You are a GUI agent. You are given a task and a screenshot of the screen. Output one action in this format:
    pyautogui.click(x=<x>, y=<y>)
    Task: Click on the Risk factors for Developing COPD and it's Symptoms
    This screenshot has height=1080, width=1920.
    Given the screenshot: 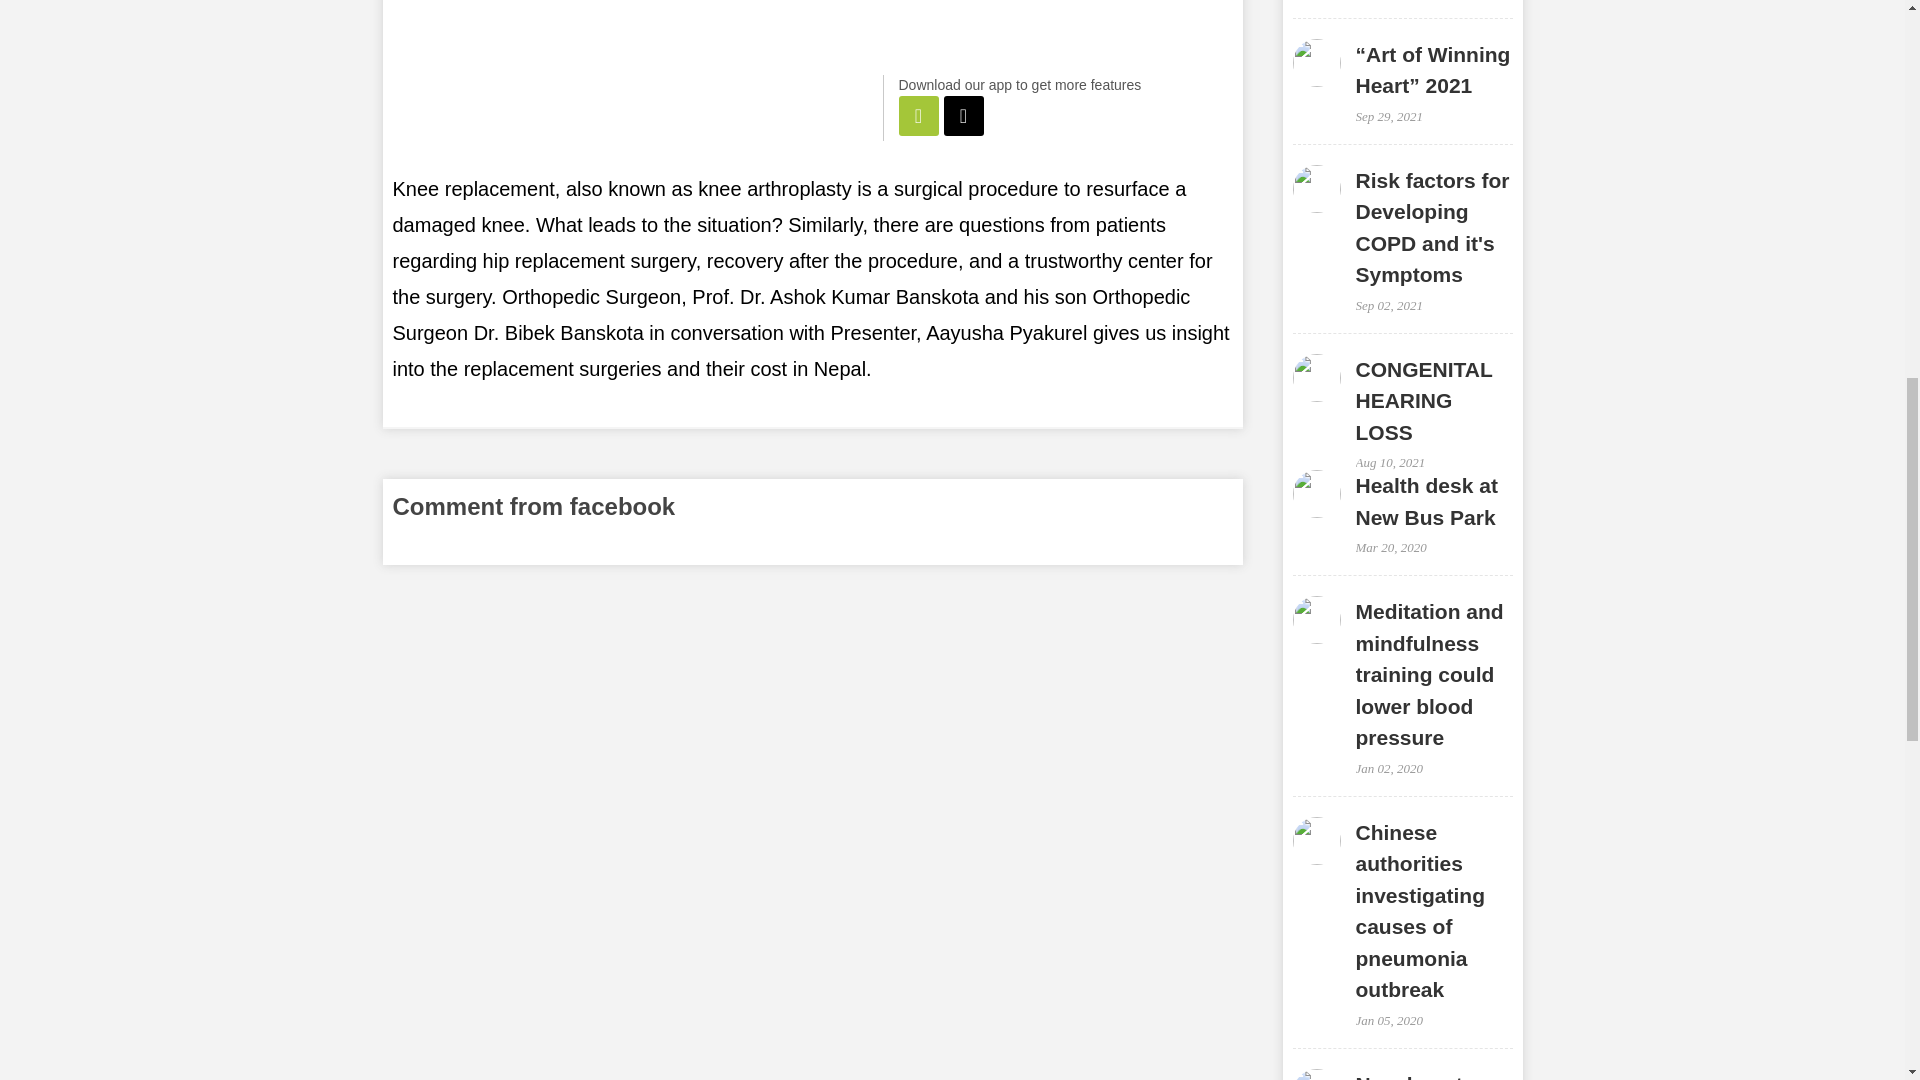 What is the action you would take?
    pyautogui.click(x=1432, y=228)
    